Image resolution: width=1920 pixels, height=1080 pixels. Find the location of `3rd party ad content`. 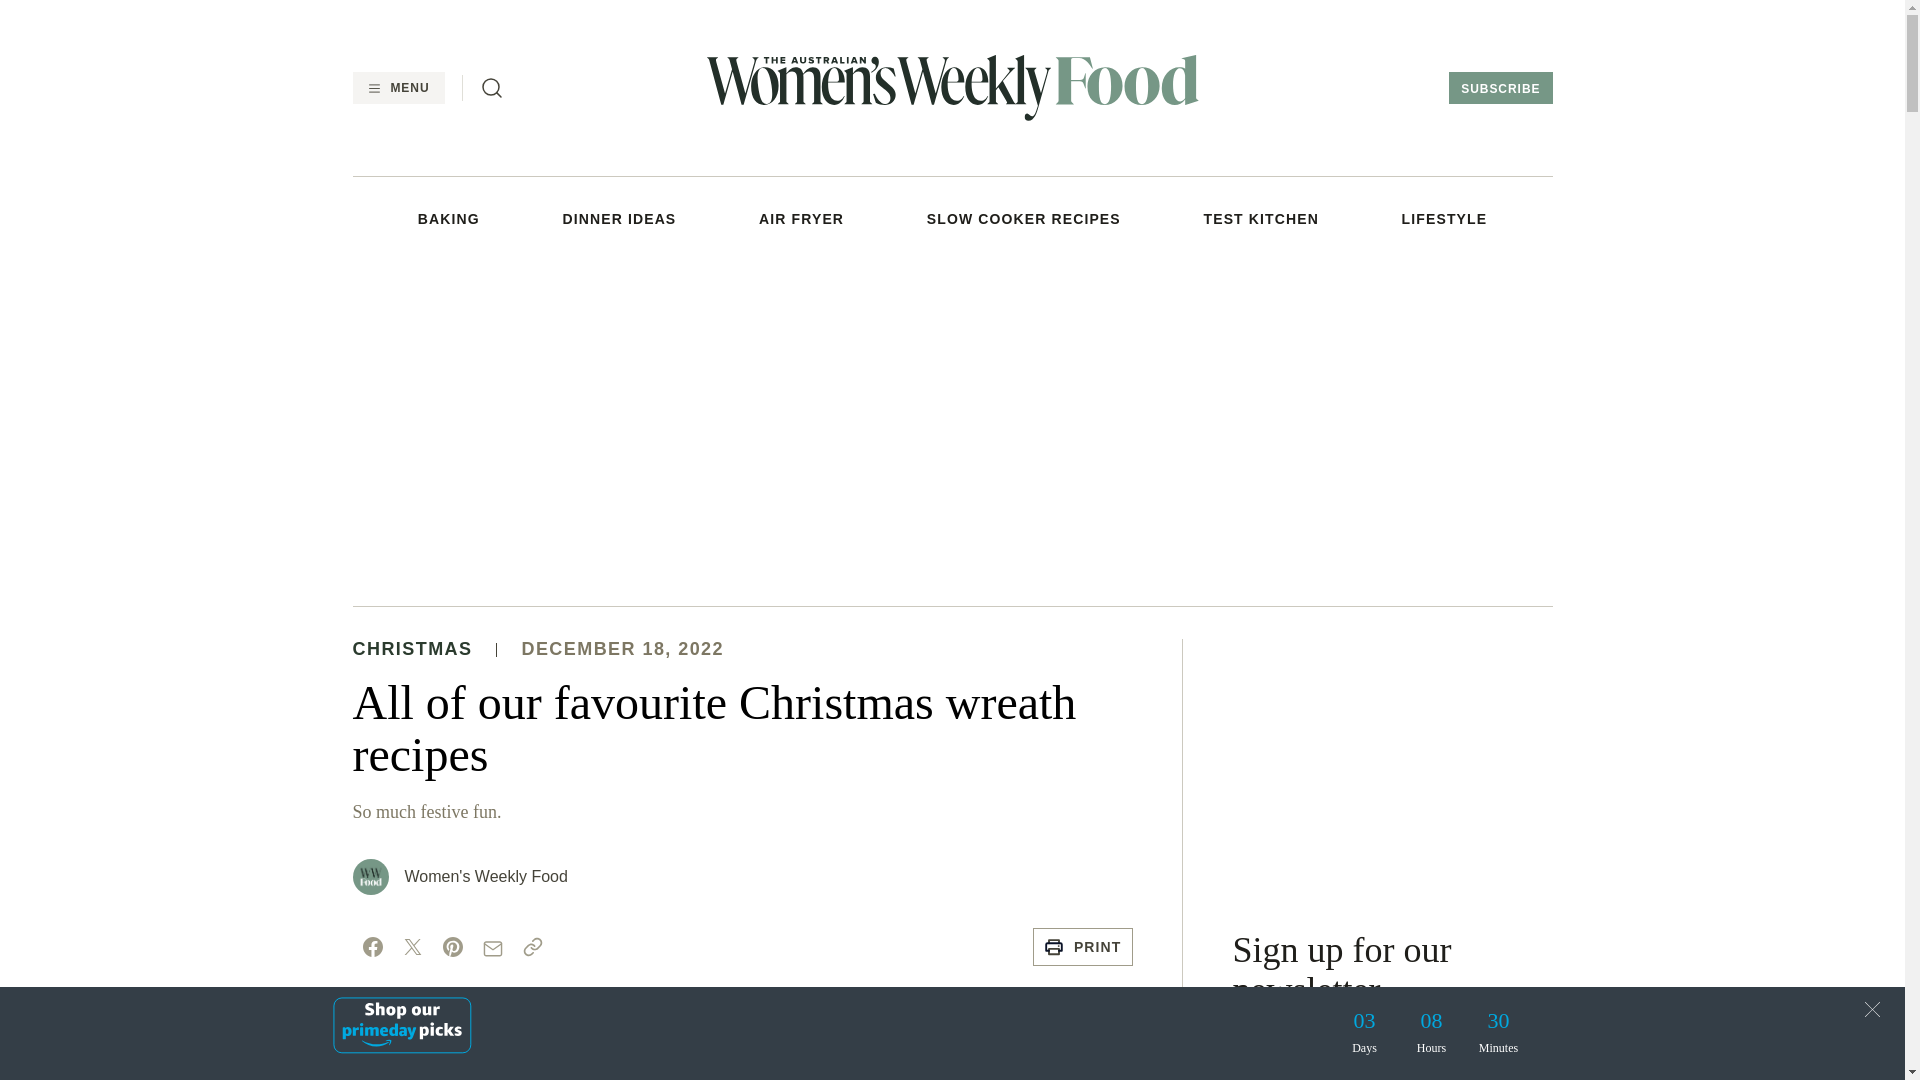

3rd party ad content is located at coordinates (951, 429).